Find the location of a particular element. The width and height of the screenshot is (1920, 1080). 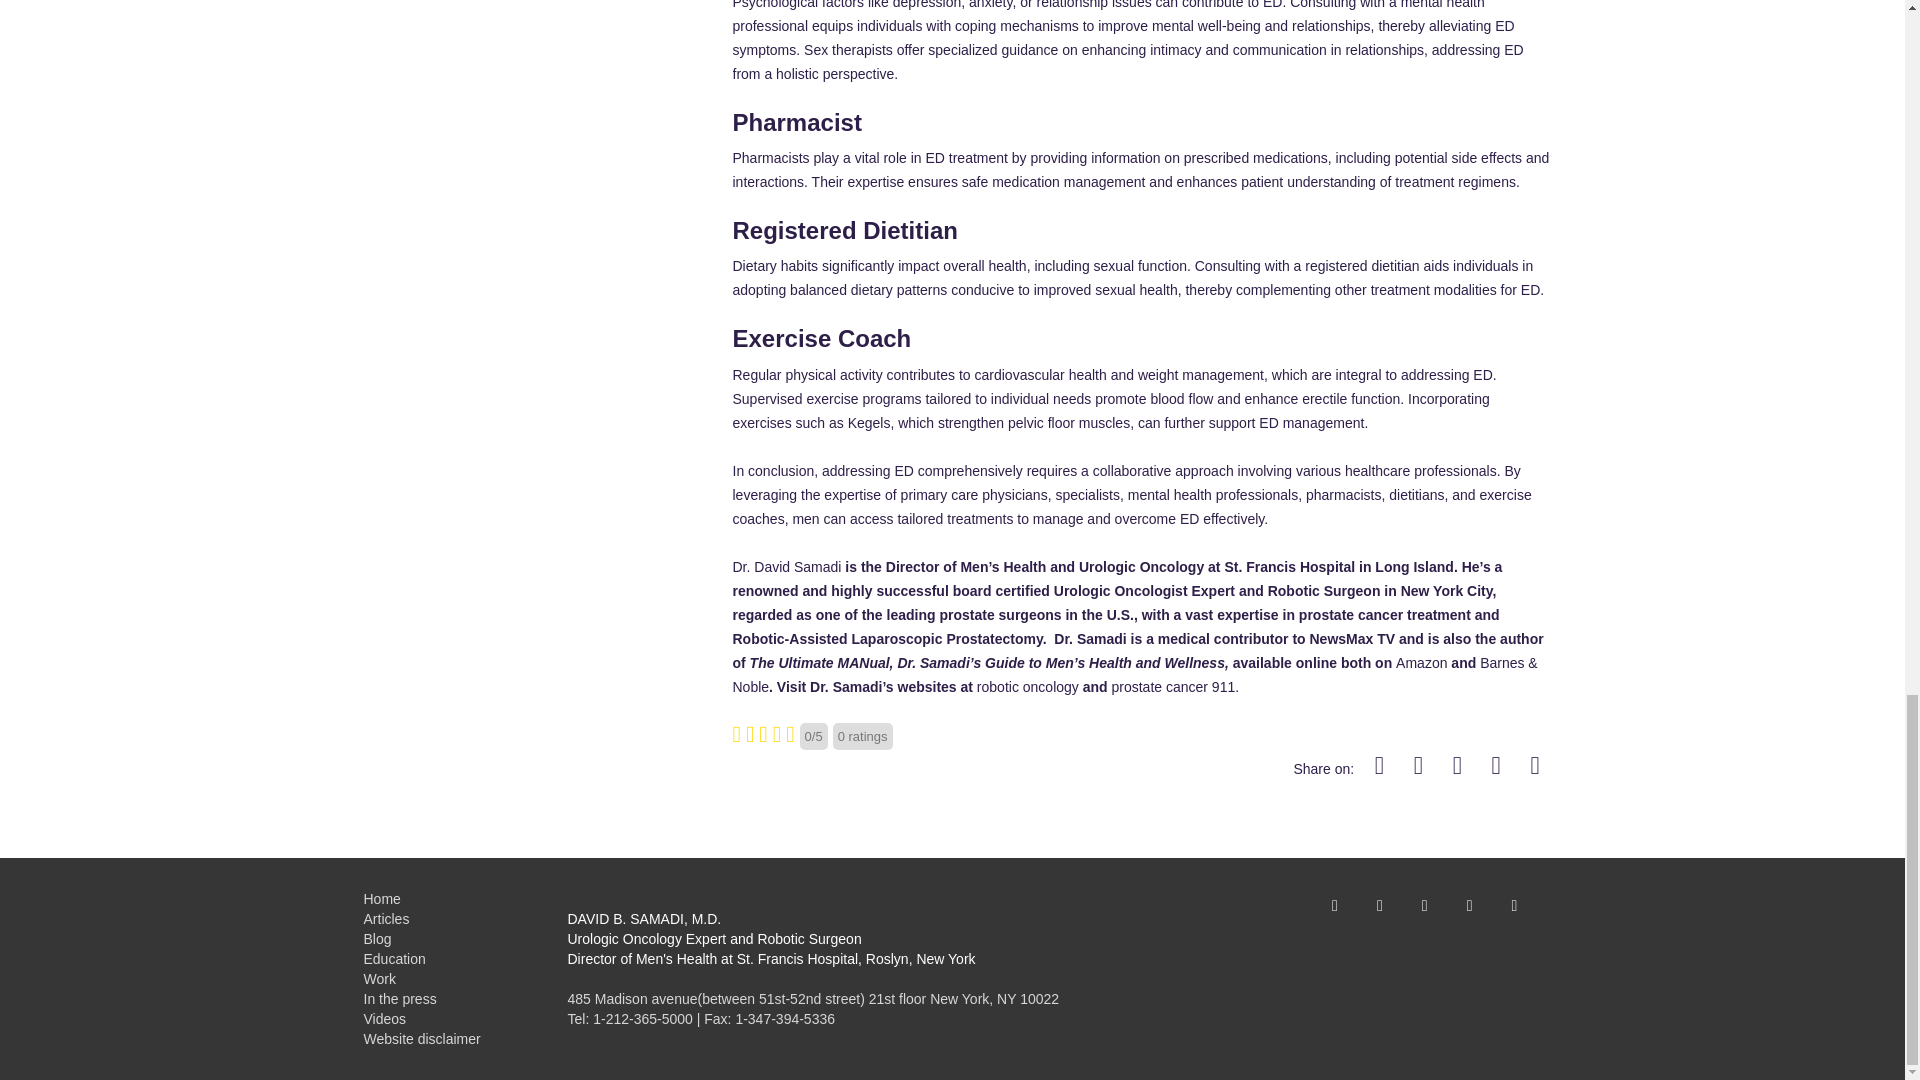

Blog is located at coordinates (378, 938).